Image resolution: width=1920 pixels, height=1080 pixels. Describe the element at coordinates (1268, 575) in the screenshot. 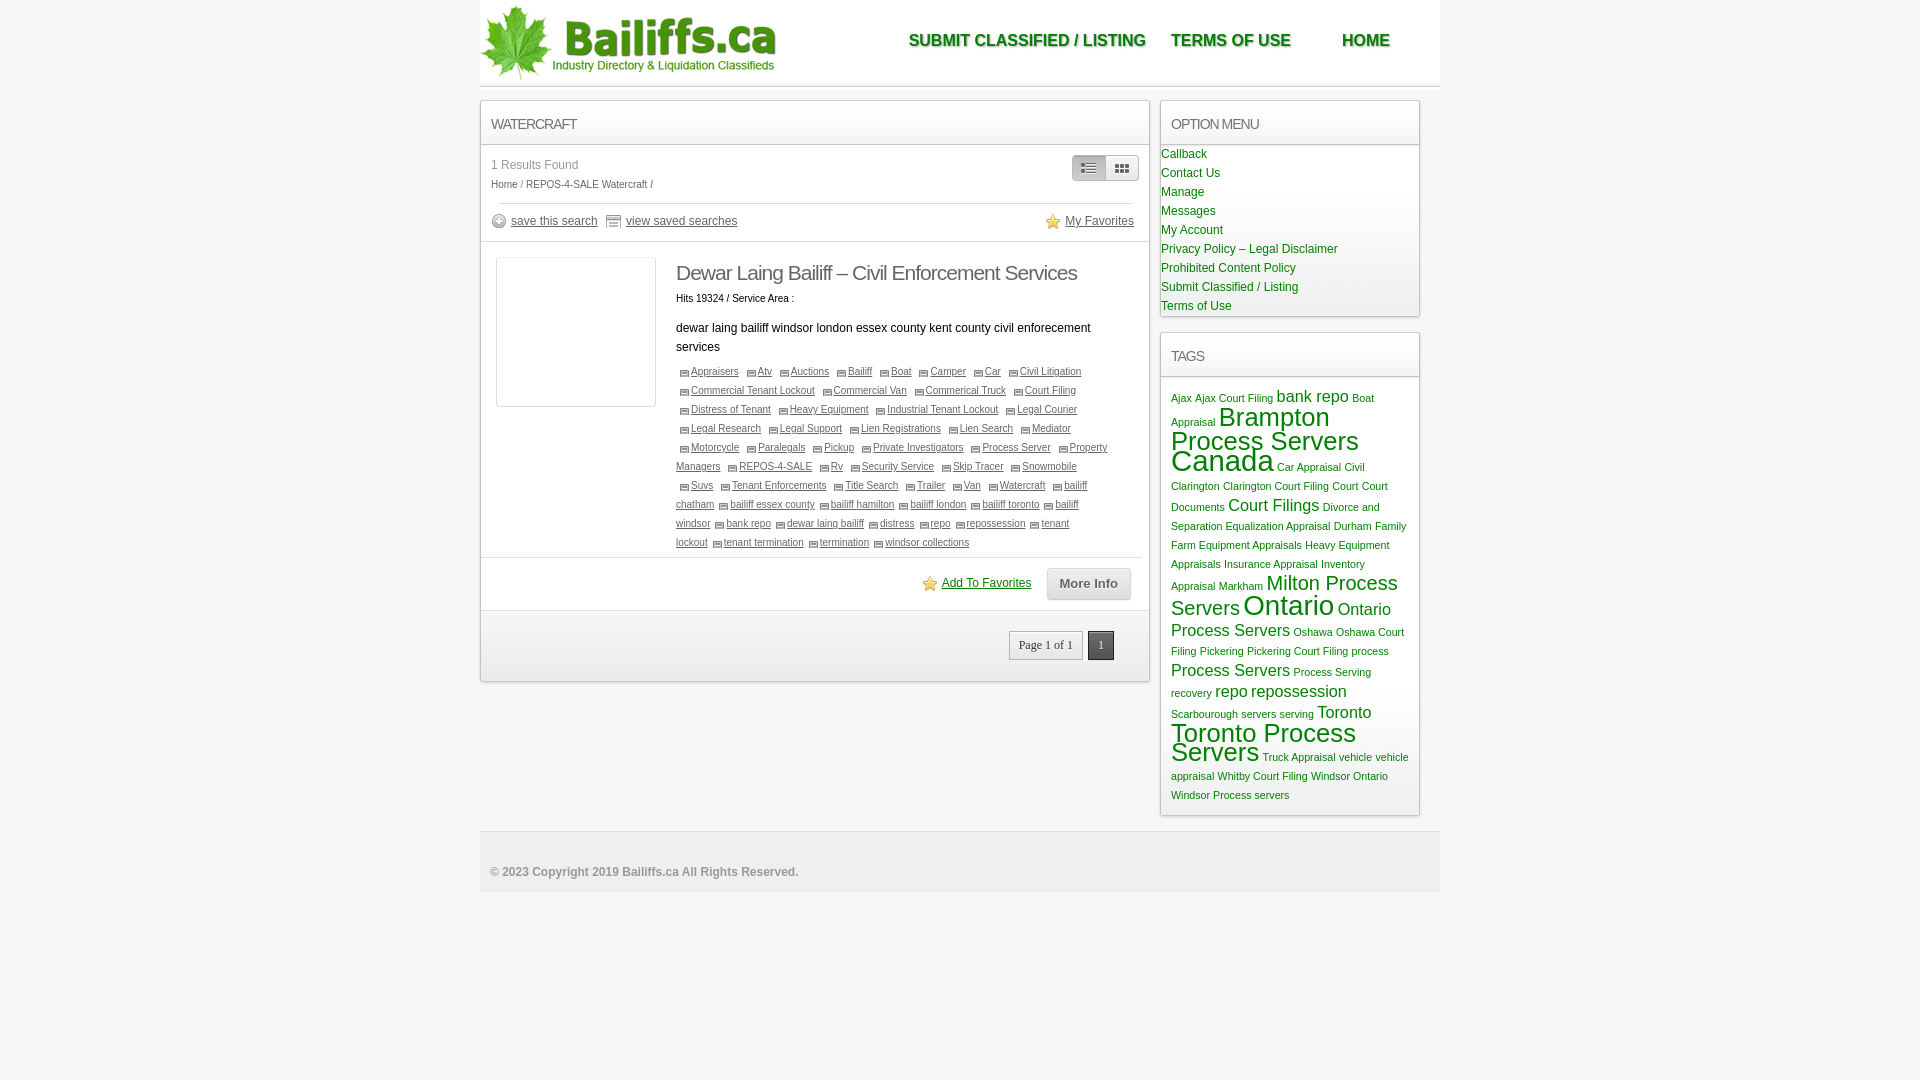

I see `Inventory Appraisal` at that location.